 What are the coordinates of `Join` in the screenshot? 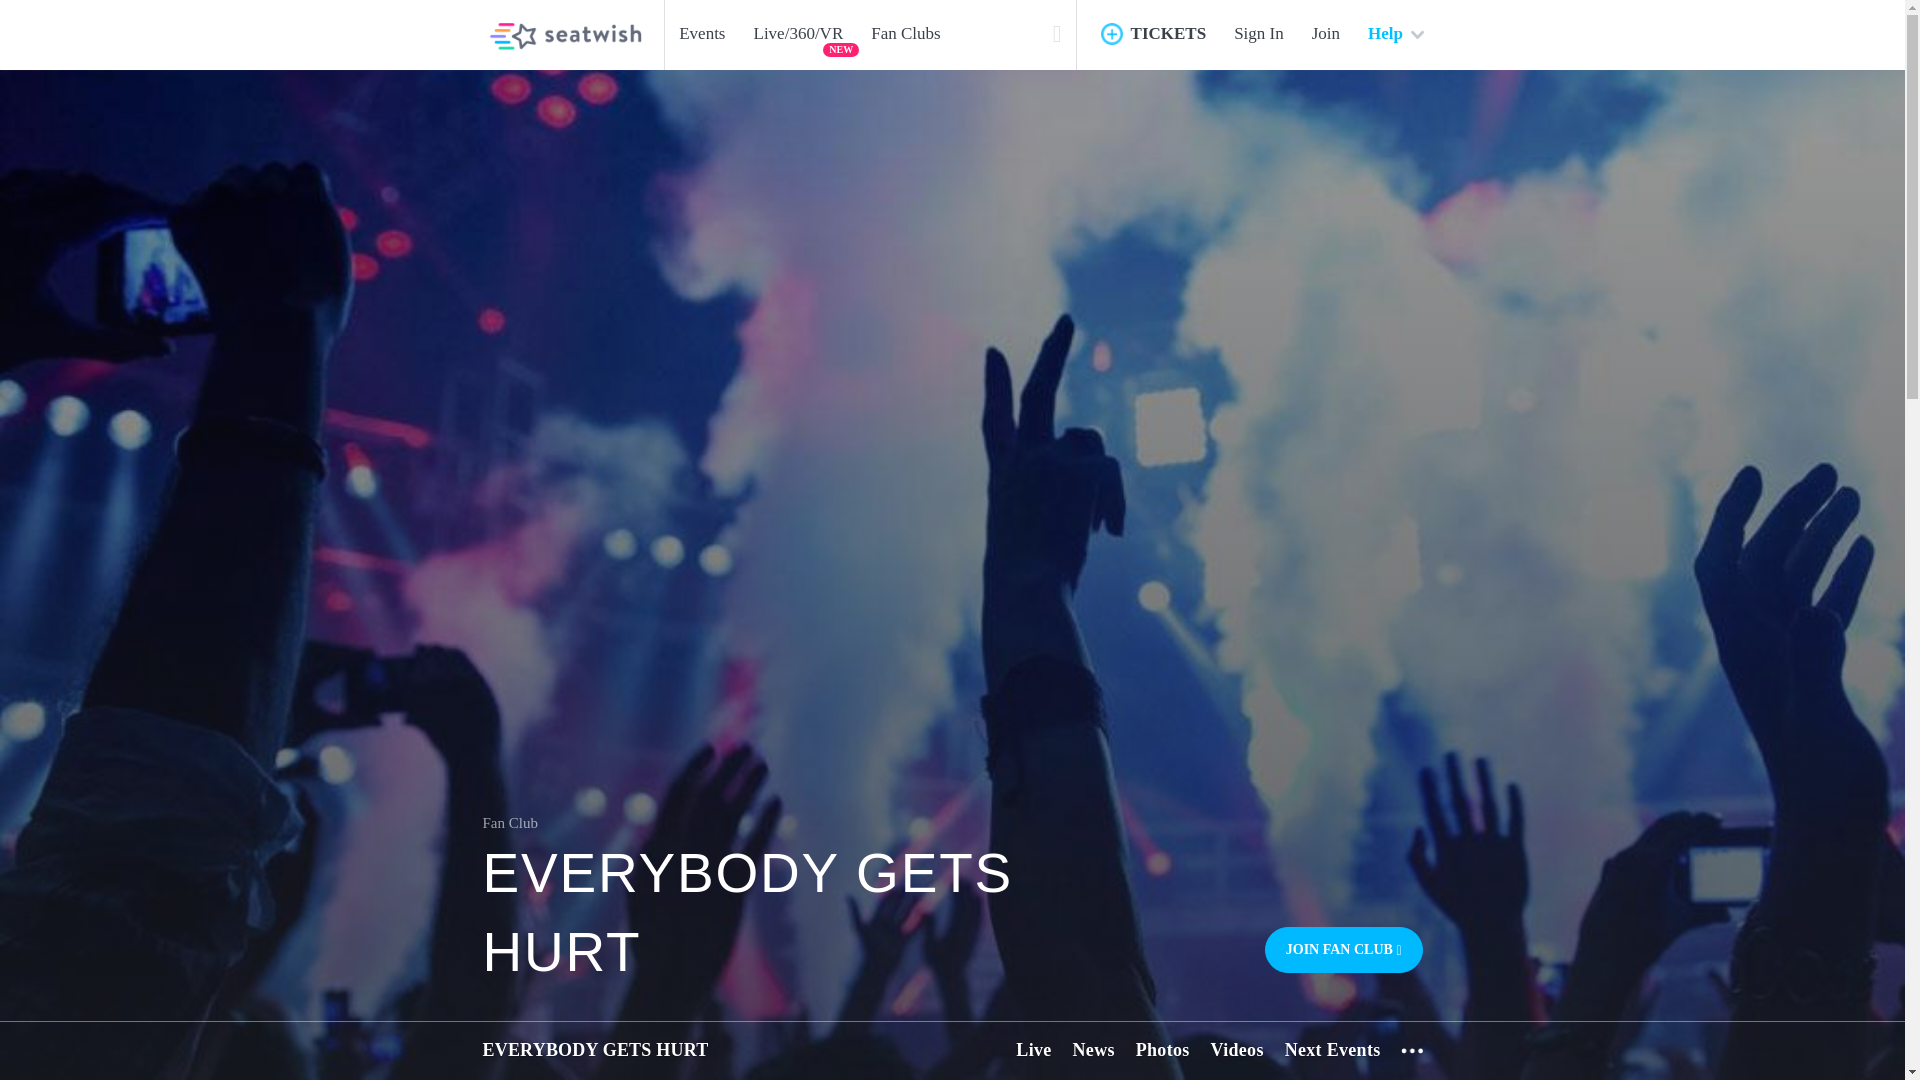 It's located at (1325, 34).